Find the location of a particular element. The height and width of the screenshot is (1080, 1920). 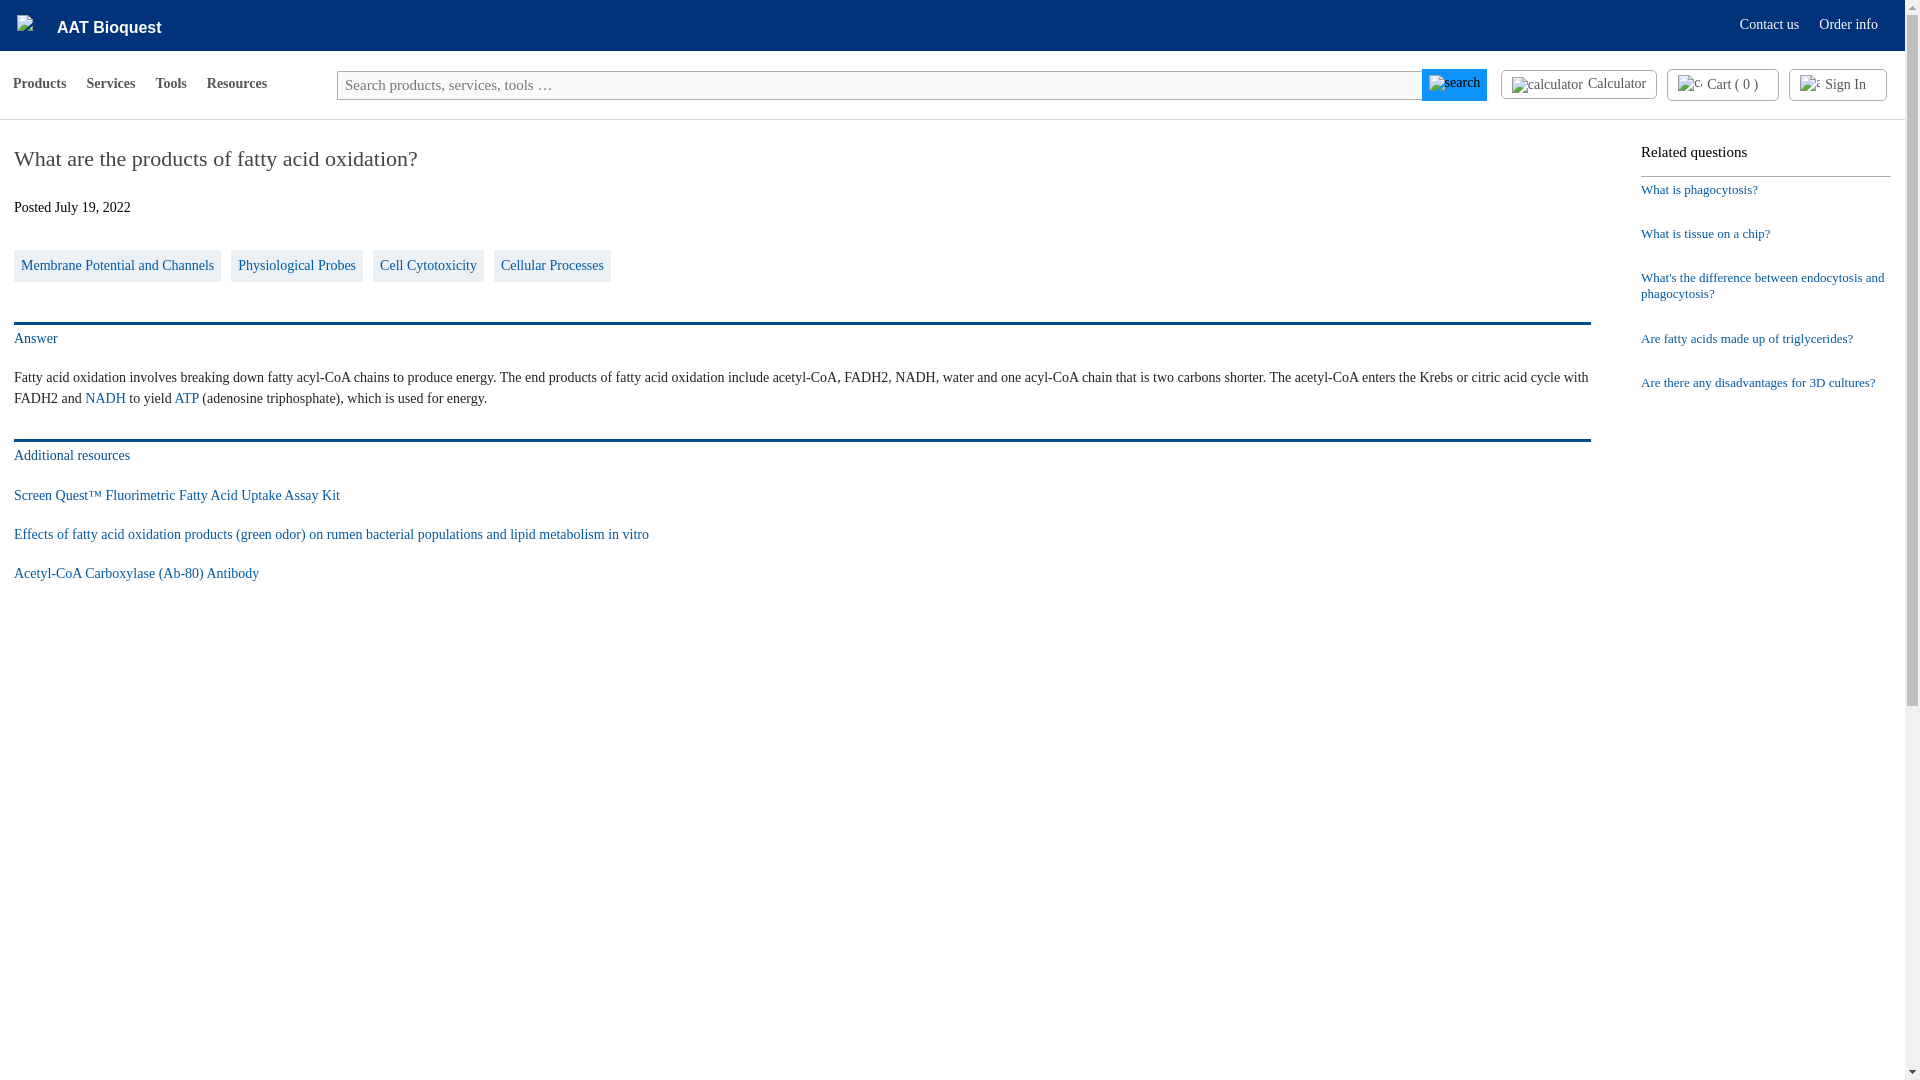

Are there any disadvantages for 3D cultures? is located at coordinates (1766, 382).